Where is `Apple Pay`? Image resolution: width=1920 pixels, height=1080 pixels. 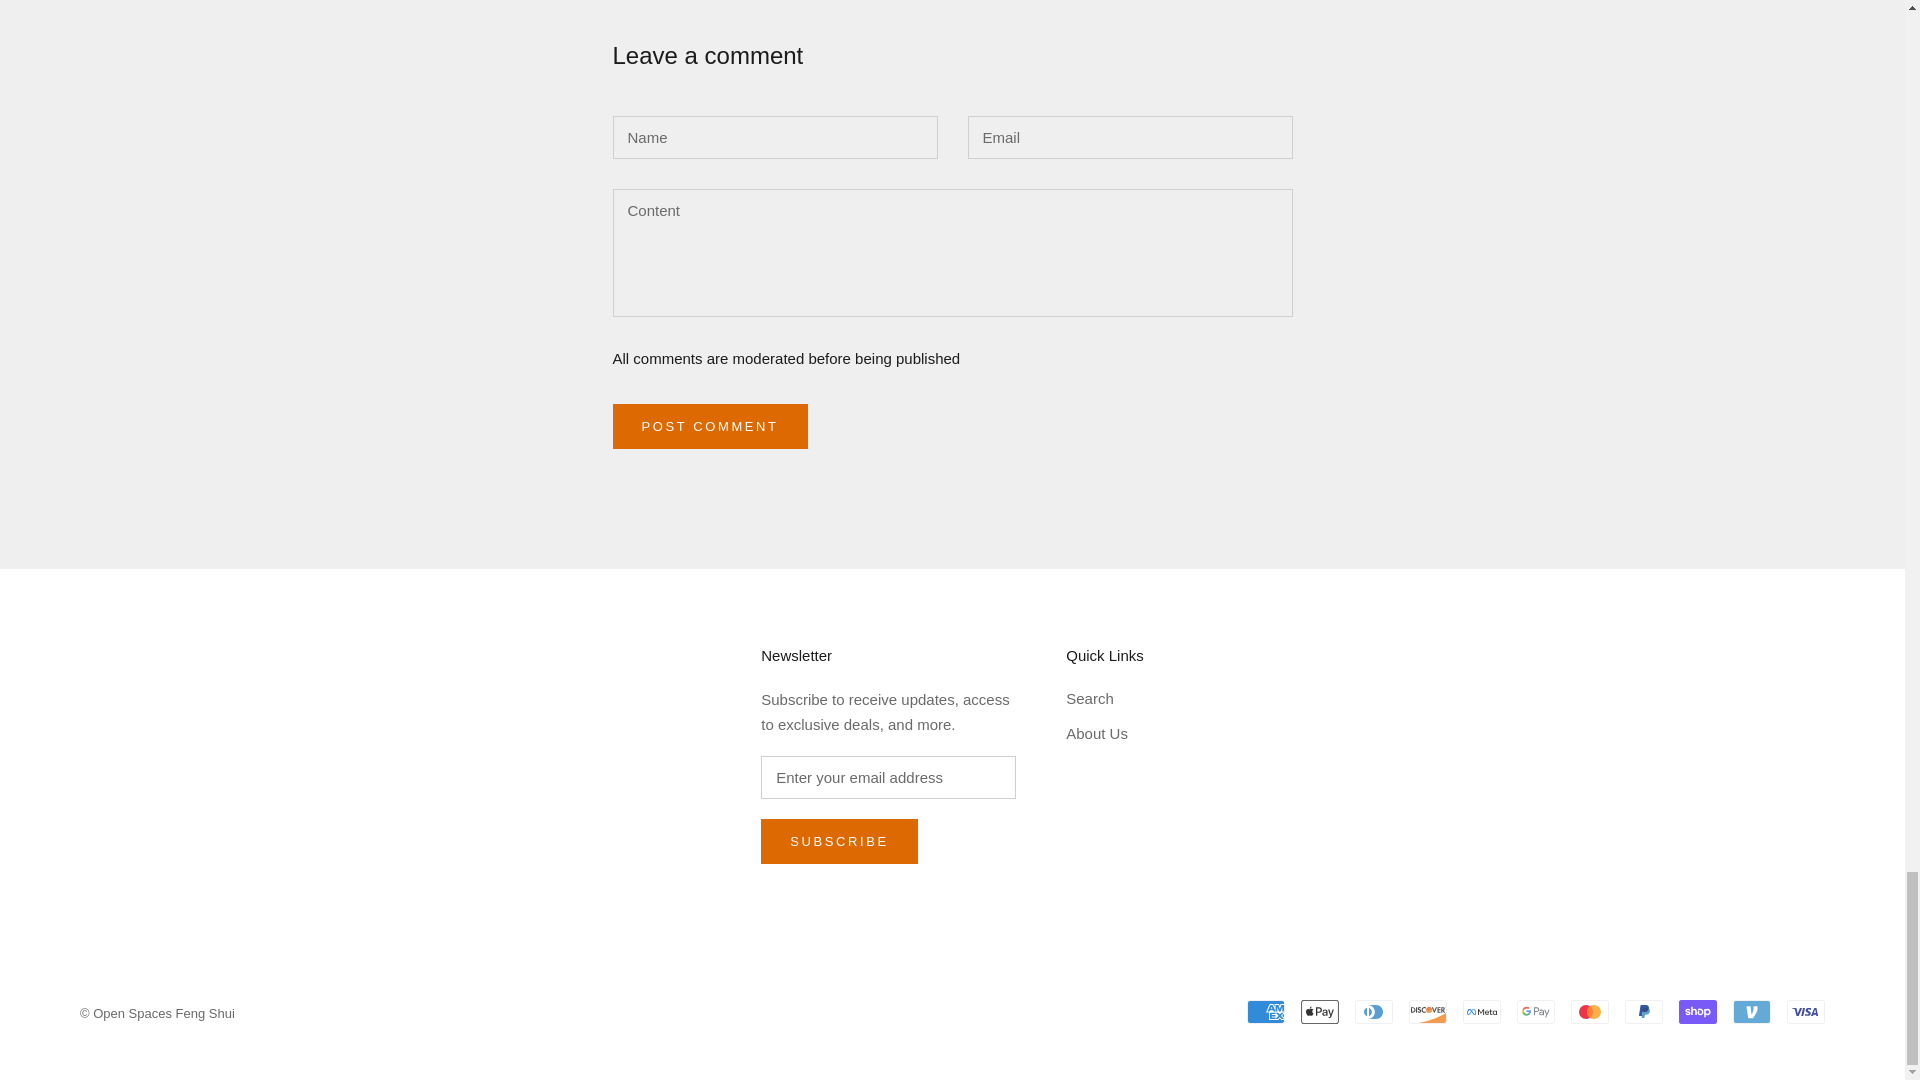 Apple Pay is located at coordinates (1320, 1012).